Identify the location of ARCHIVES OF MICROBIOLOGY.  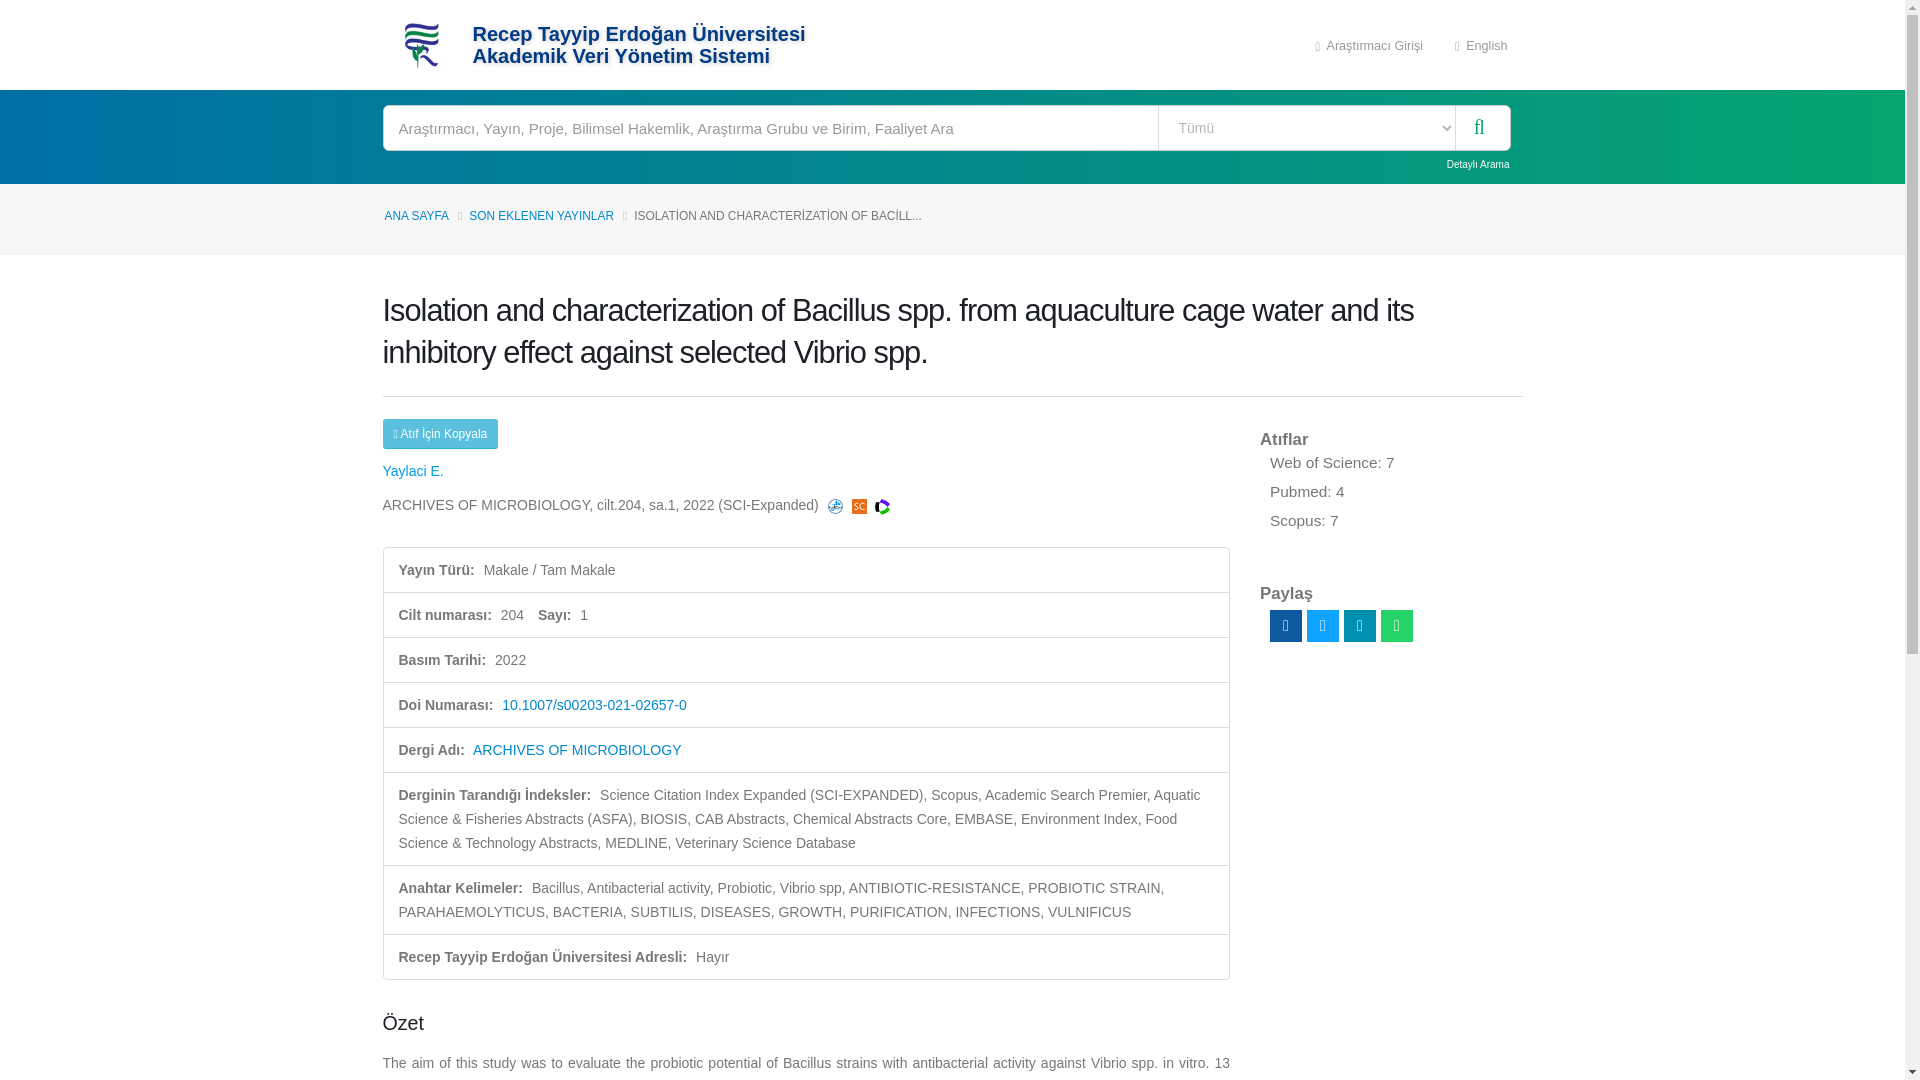
(576, 750).